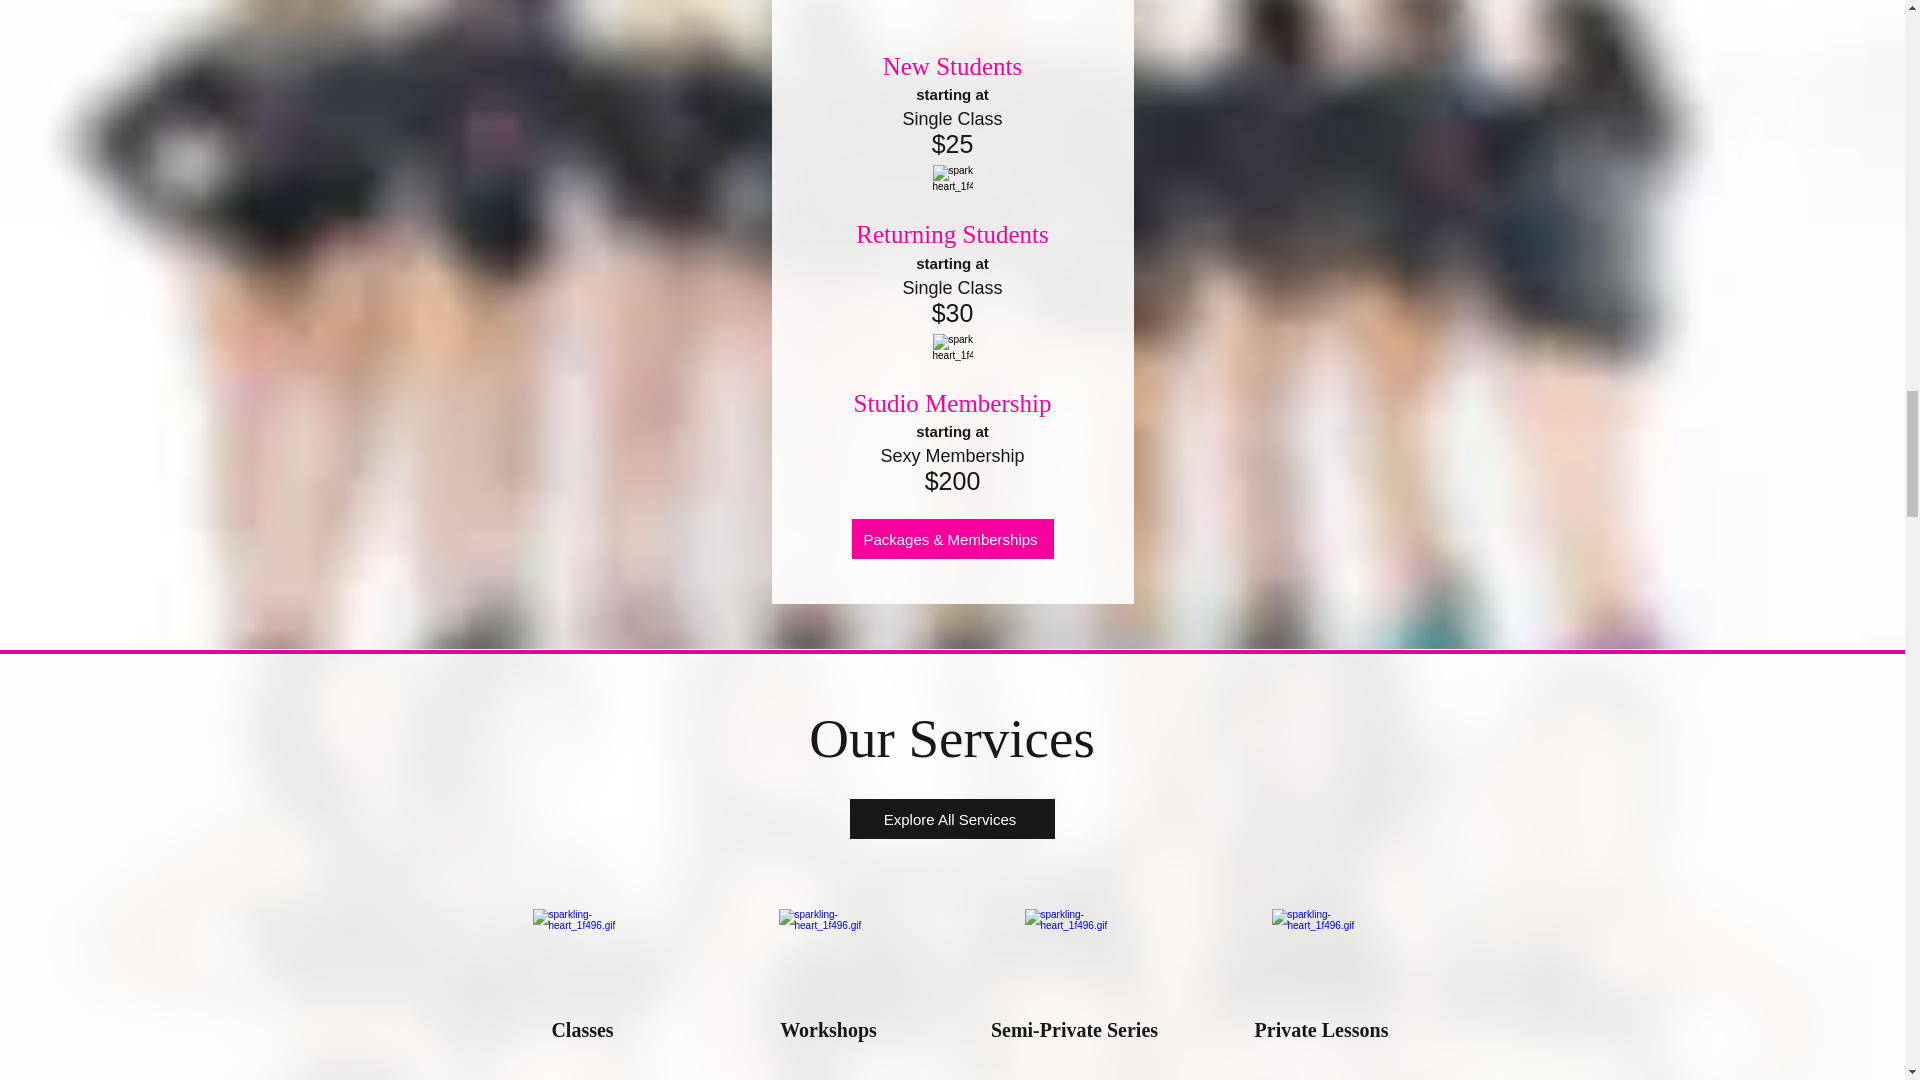  What do you see at coordinates (952, 819) in the screenshot?
I see `Explore All Services` at bounding box center [952, 819].